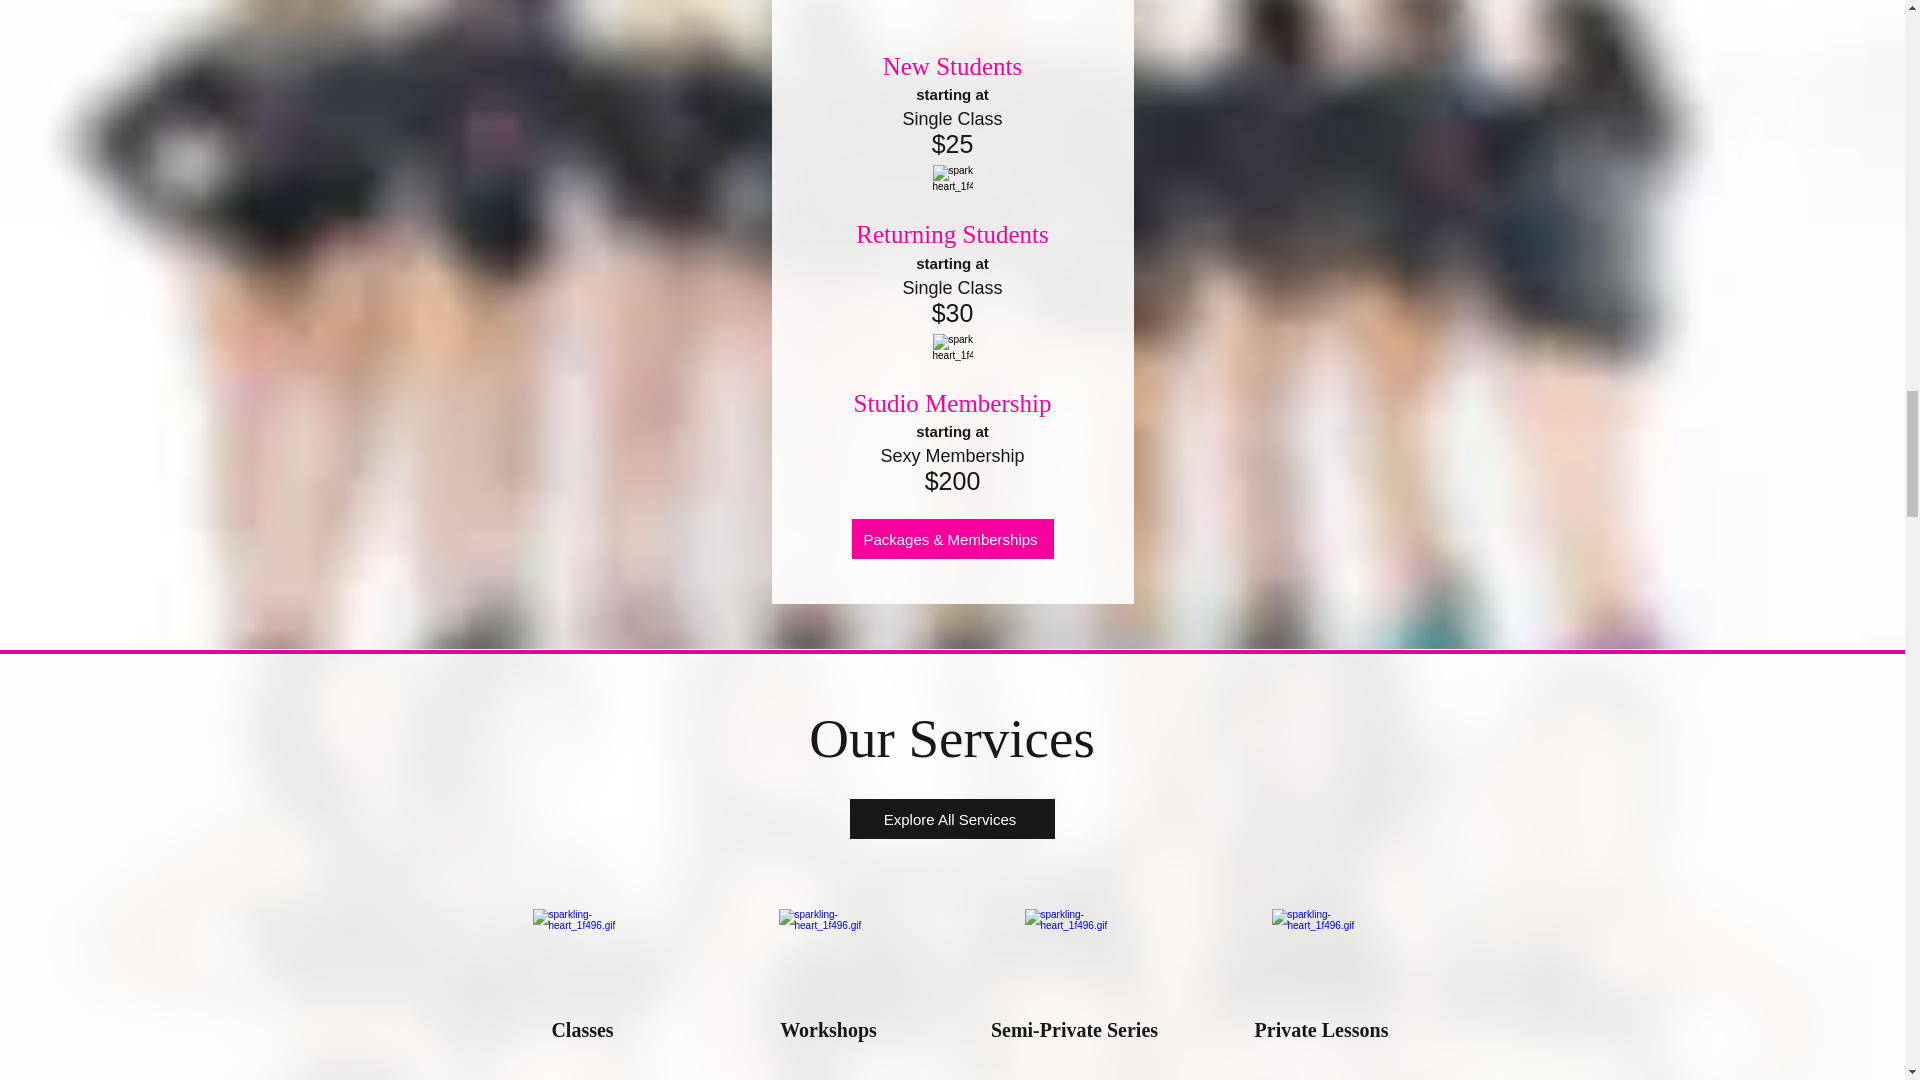  What do you see at coordinates (952, 819) in the screenshot?
I see `Explore All Services` at bounding box center [952, 819].